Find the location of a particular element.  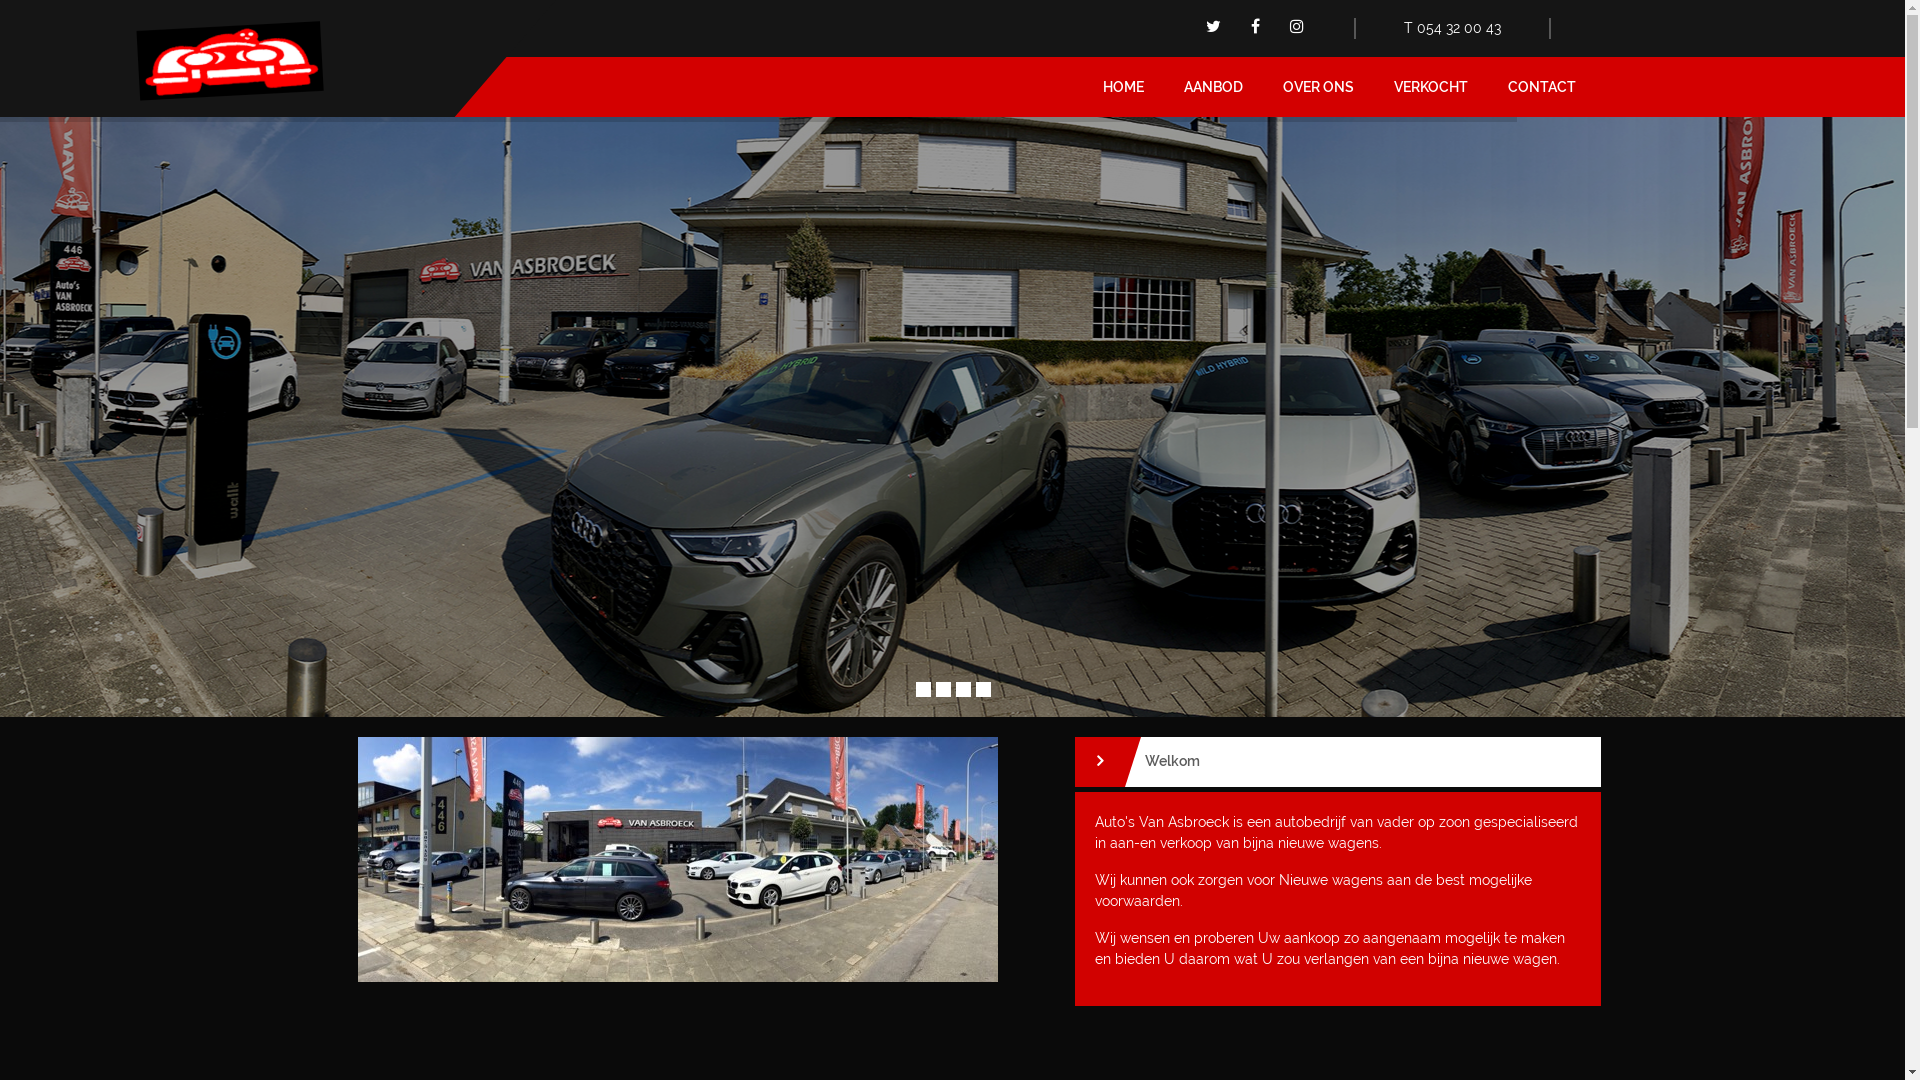

AANBOD is located at coordinates (1214, 87).